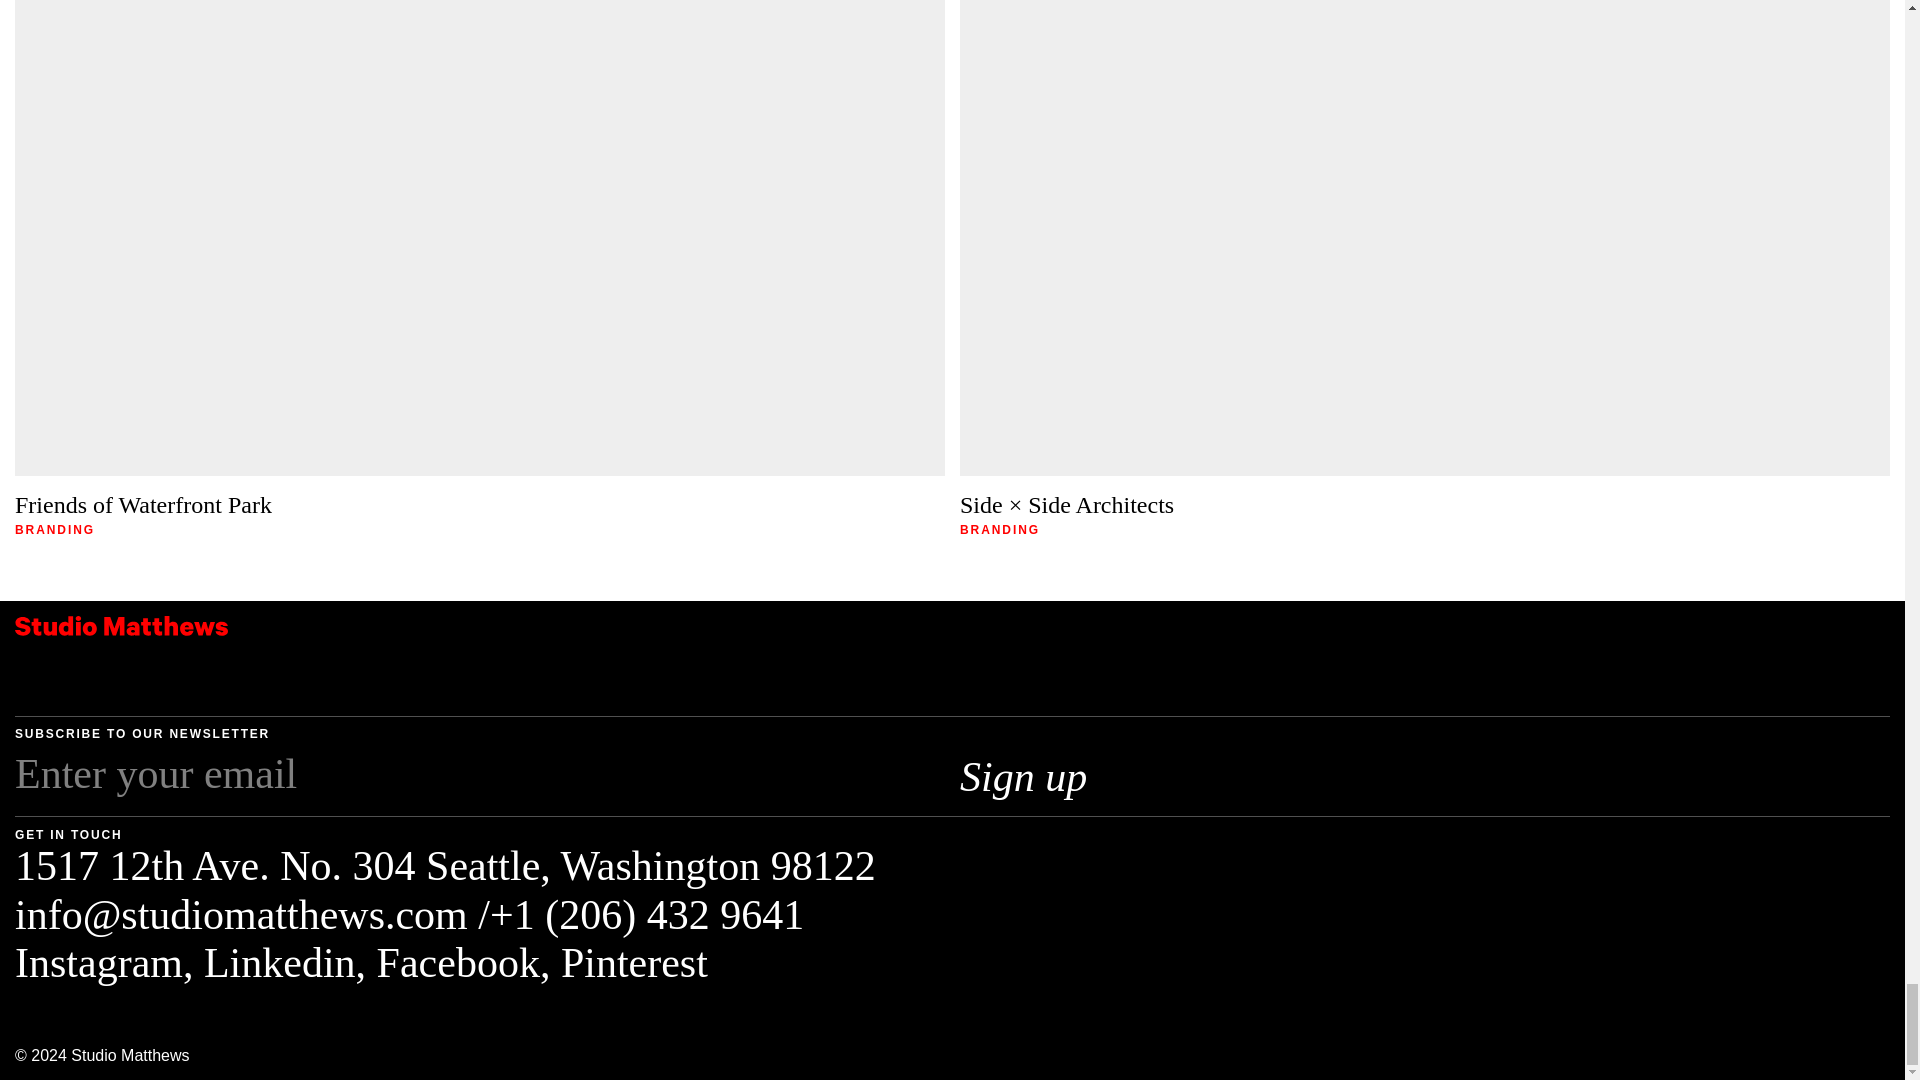  Describe the element at coordinates (279, 962) in the screenshot. I see `Linkedin` at that location.